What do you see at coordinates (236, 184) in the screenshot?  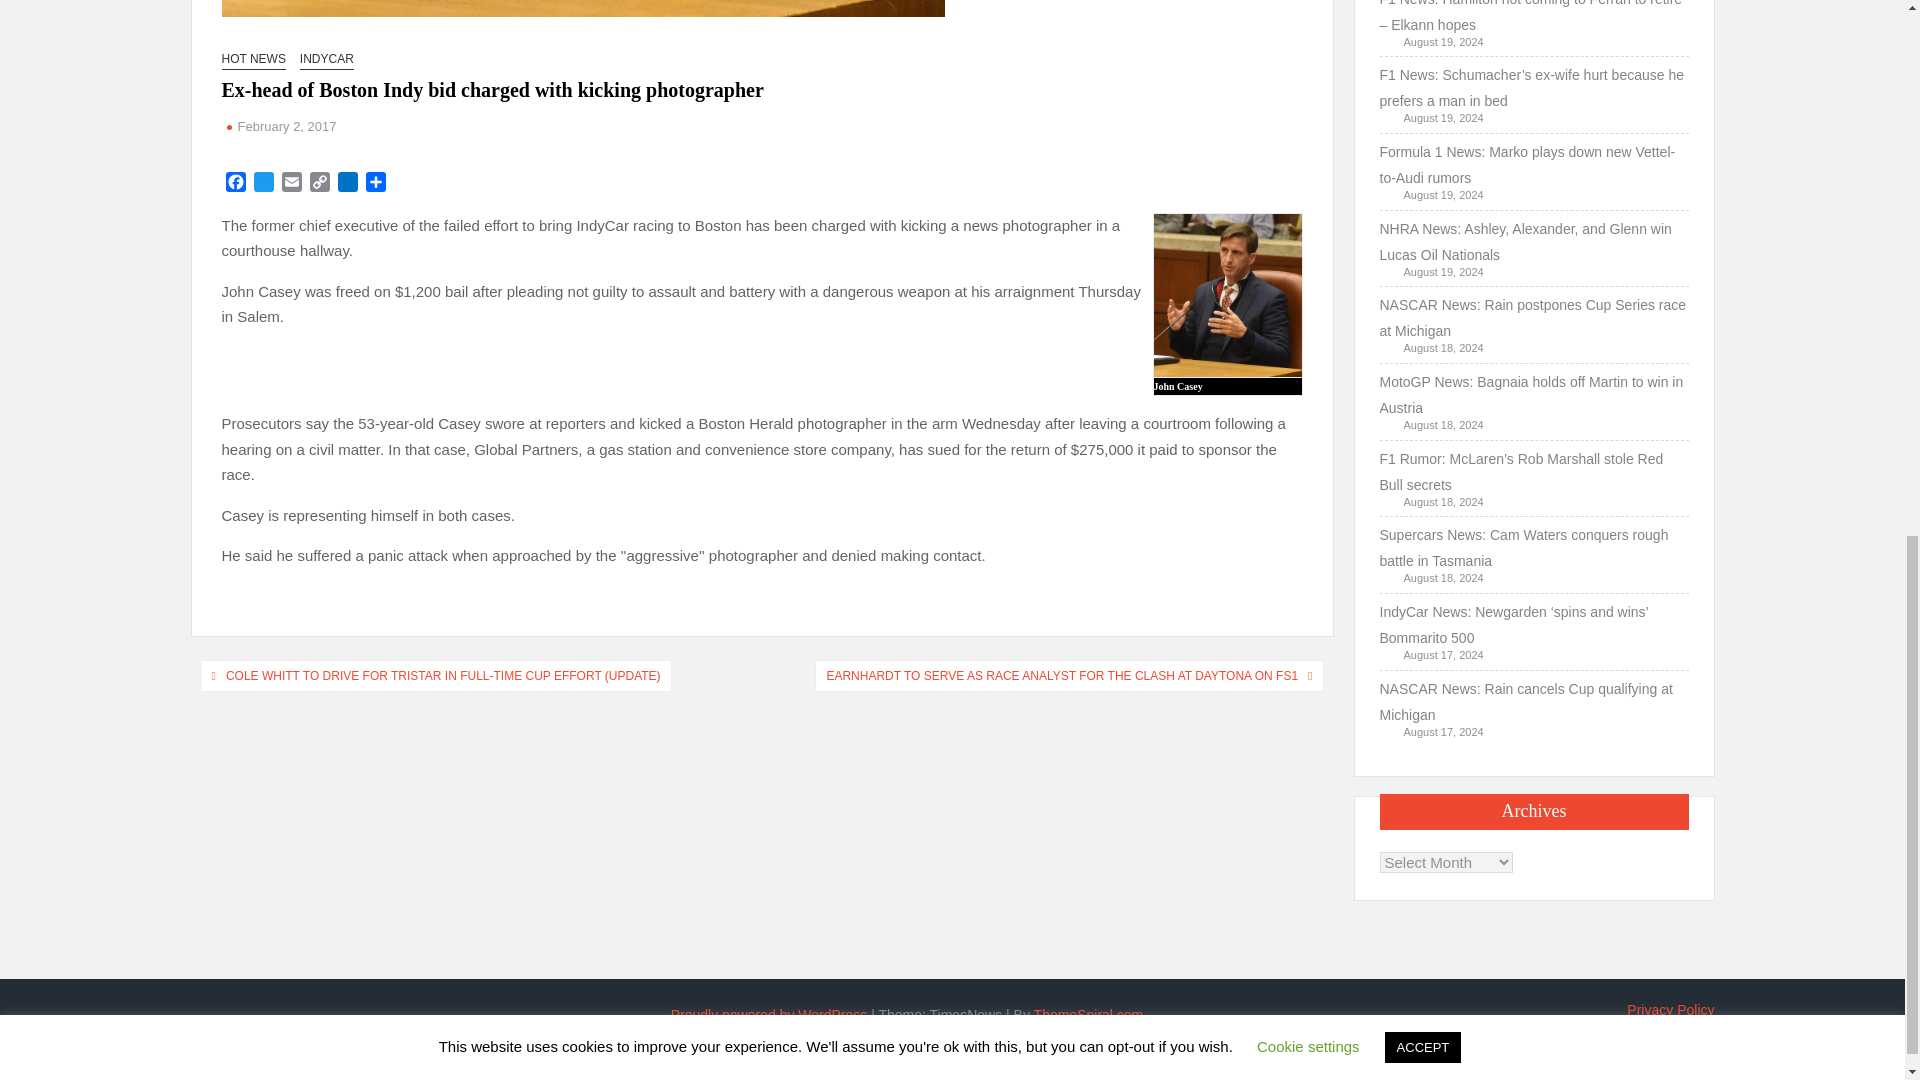 I see `Facebook` at bounding box center [236, 184].